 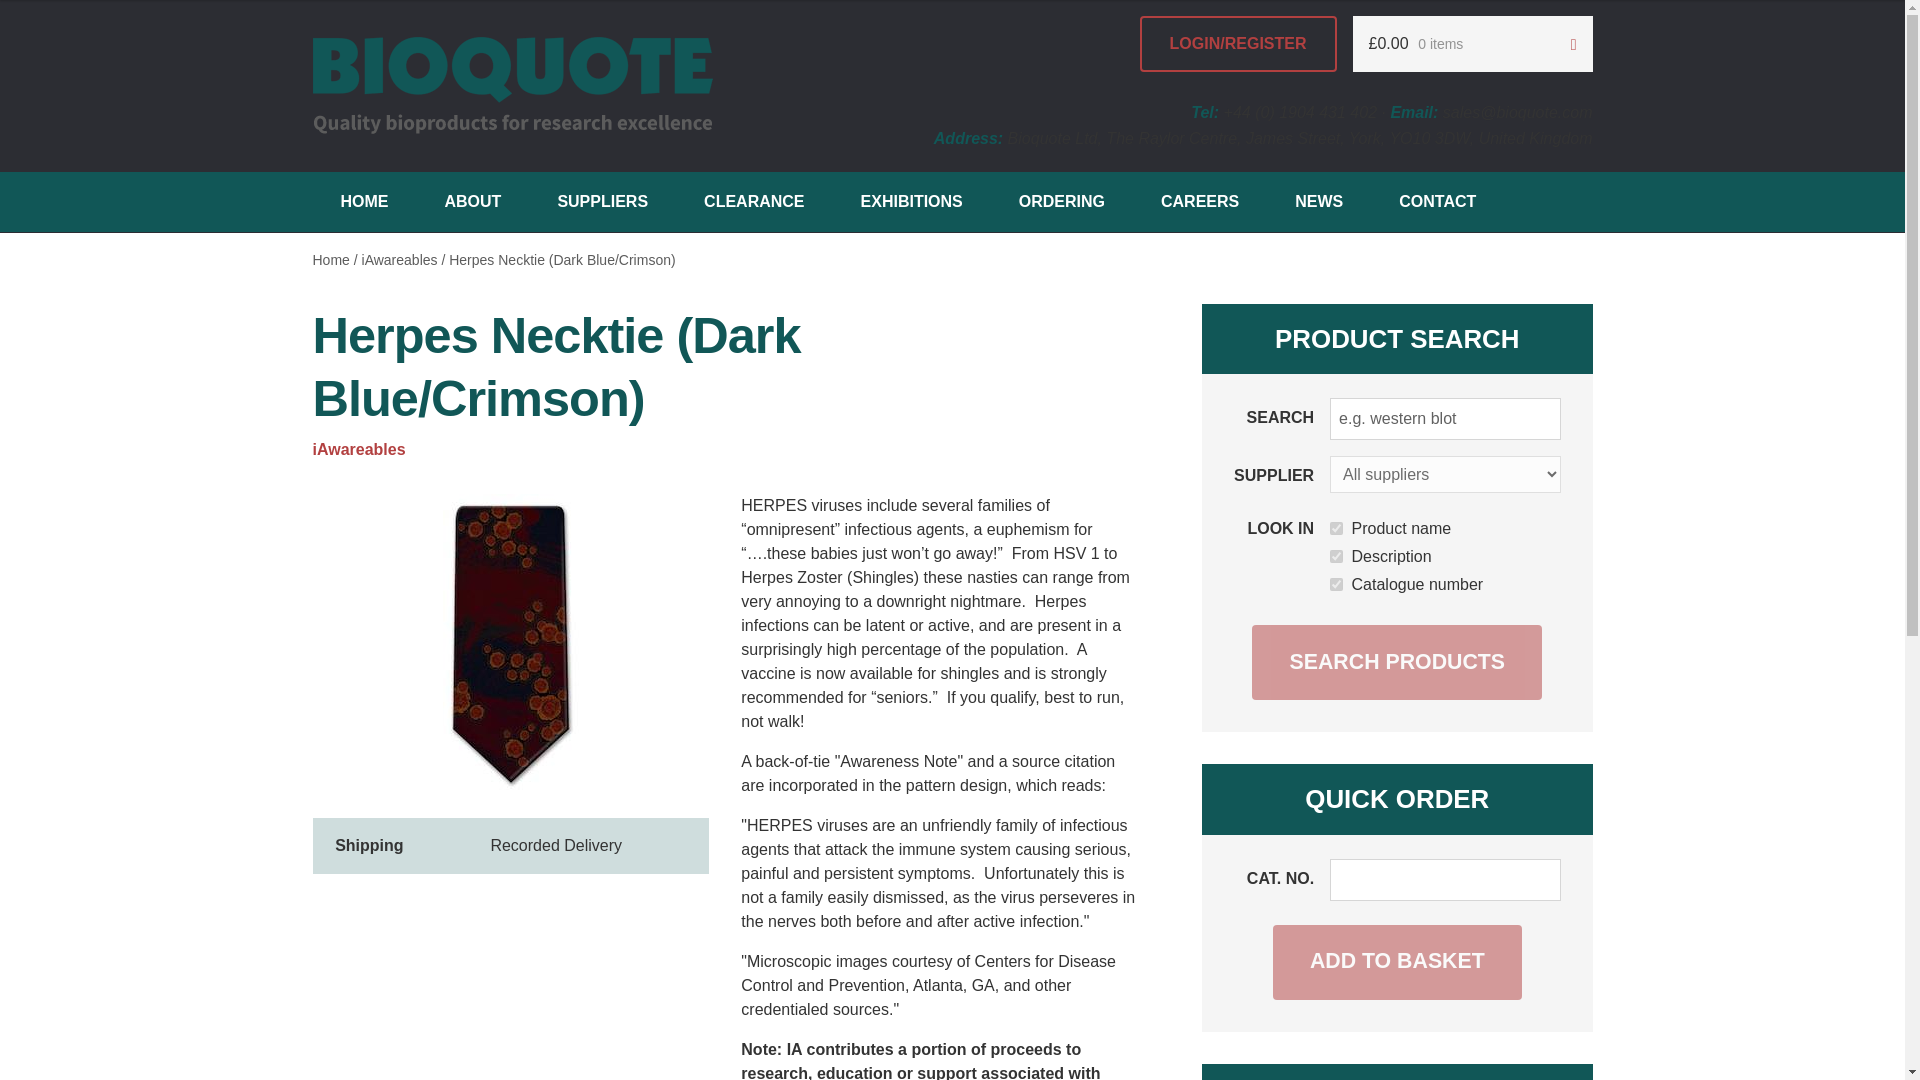 I want to click on SUPPLIERS, so click(x=602, y=202).